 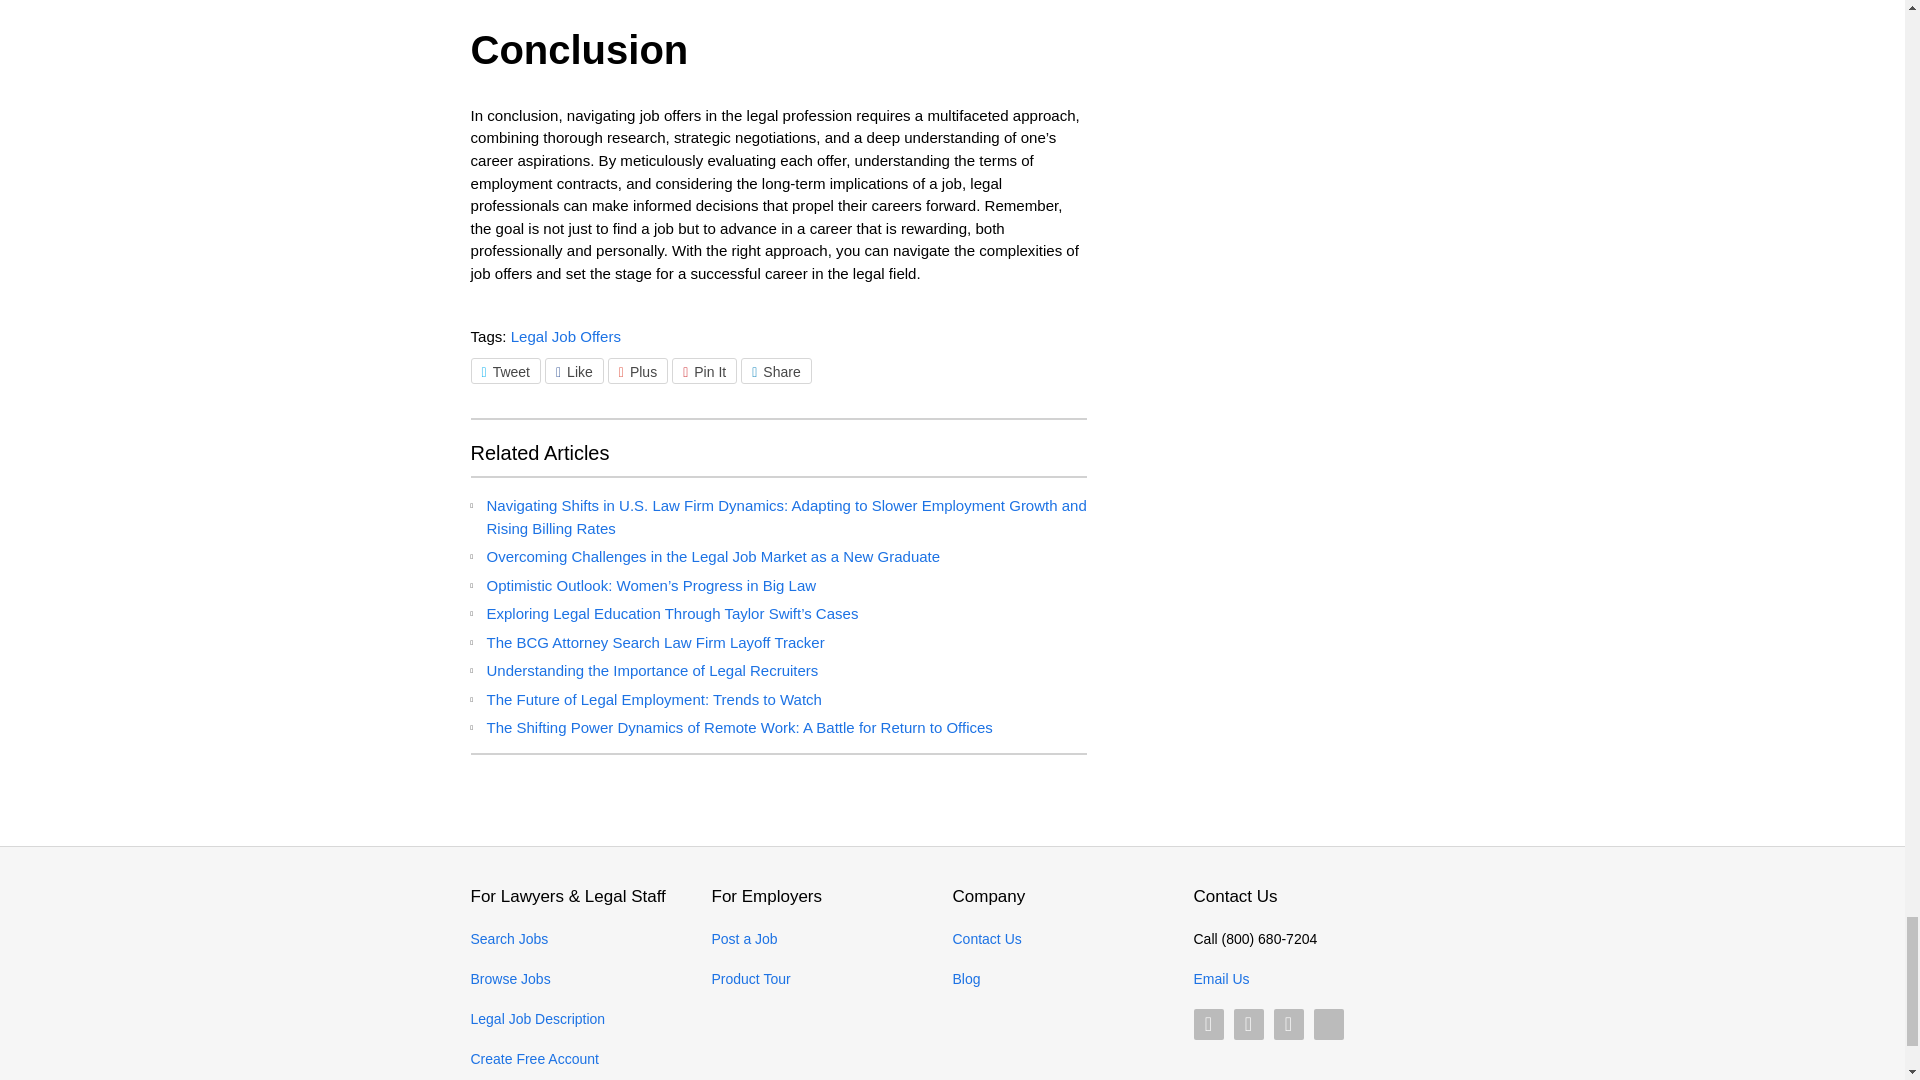 What do you see at coordinates (574, 370) in the screenshot?
I see `Like` at bounding box center [574, 370].